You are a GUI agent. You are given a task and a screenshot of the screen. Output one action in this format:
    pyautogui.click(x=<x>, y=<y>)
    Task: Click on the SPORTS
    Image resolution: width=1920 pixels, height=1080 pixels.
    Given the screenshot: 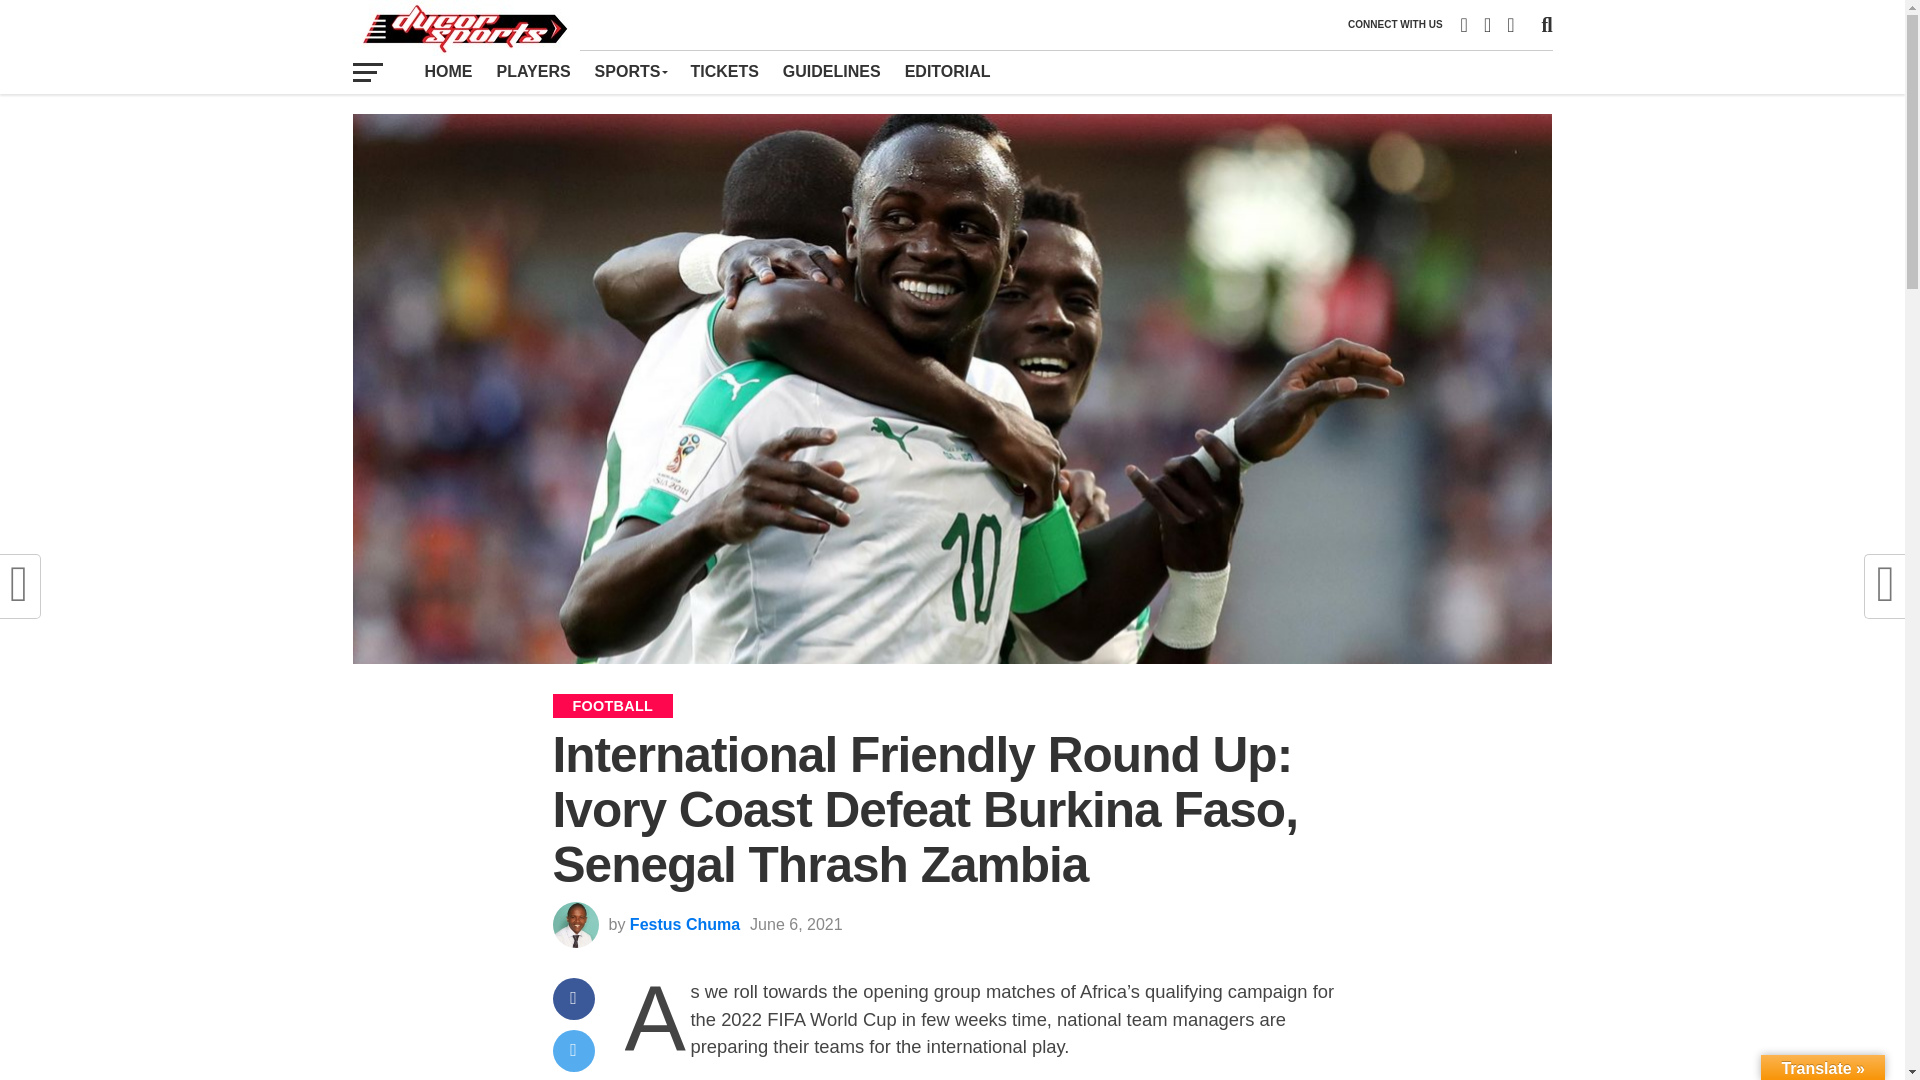 What is the action you would take?
    pyautogui.click(x=631, y=71)
    